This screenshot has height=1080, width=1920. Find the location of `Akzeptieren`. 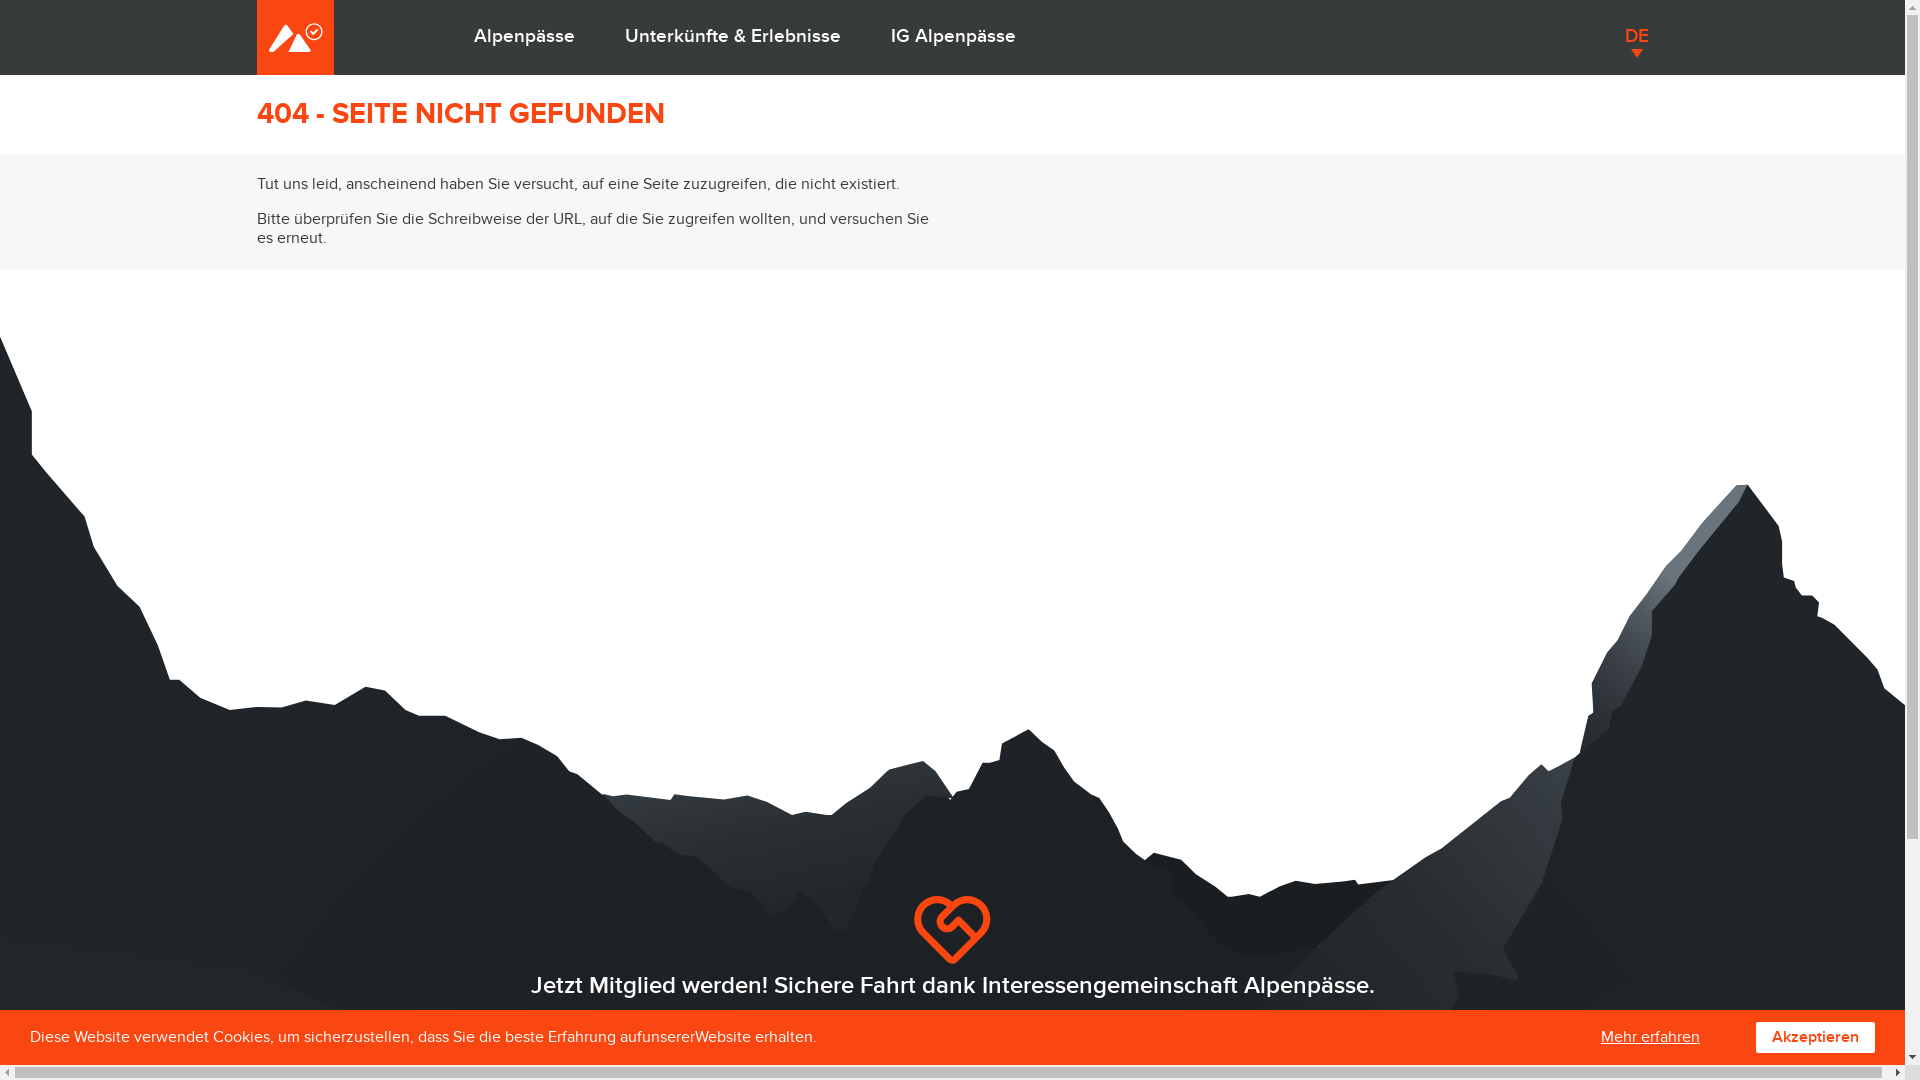

Akzeptieren is located at coordinates (1816, 1038).